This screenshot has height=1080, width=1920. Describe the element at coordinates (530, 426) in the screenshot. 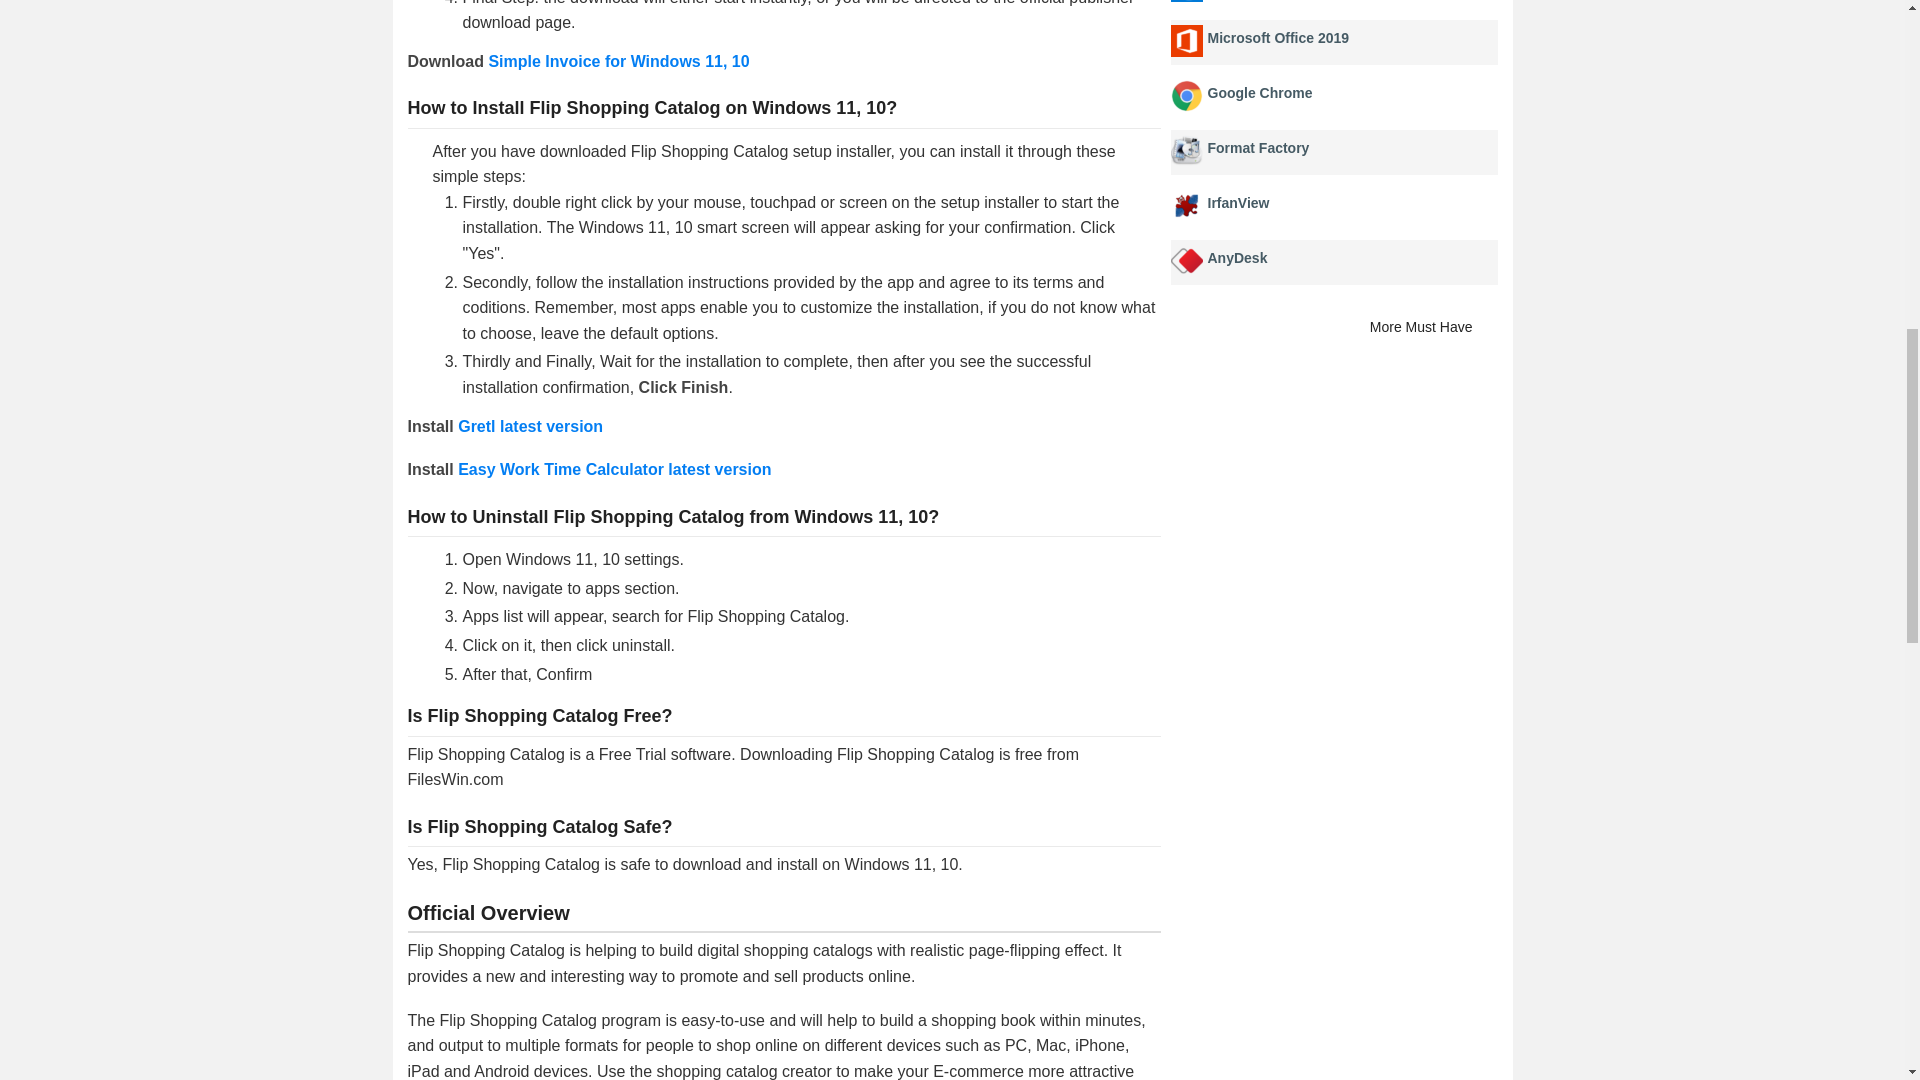

I see `Install Gretl latest version` at that location.